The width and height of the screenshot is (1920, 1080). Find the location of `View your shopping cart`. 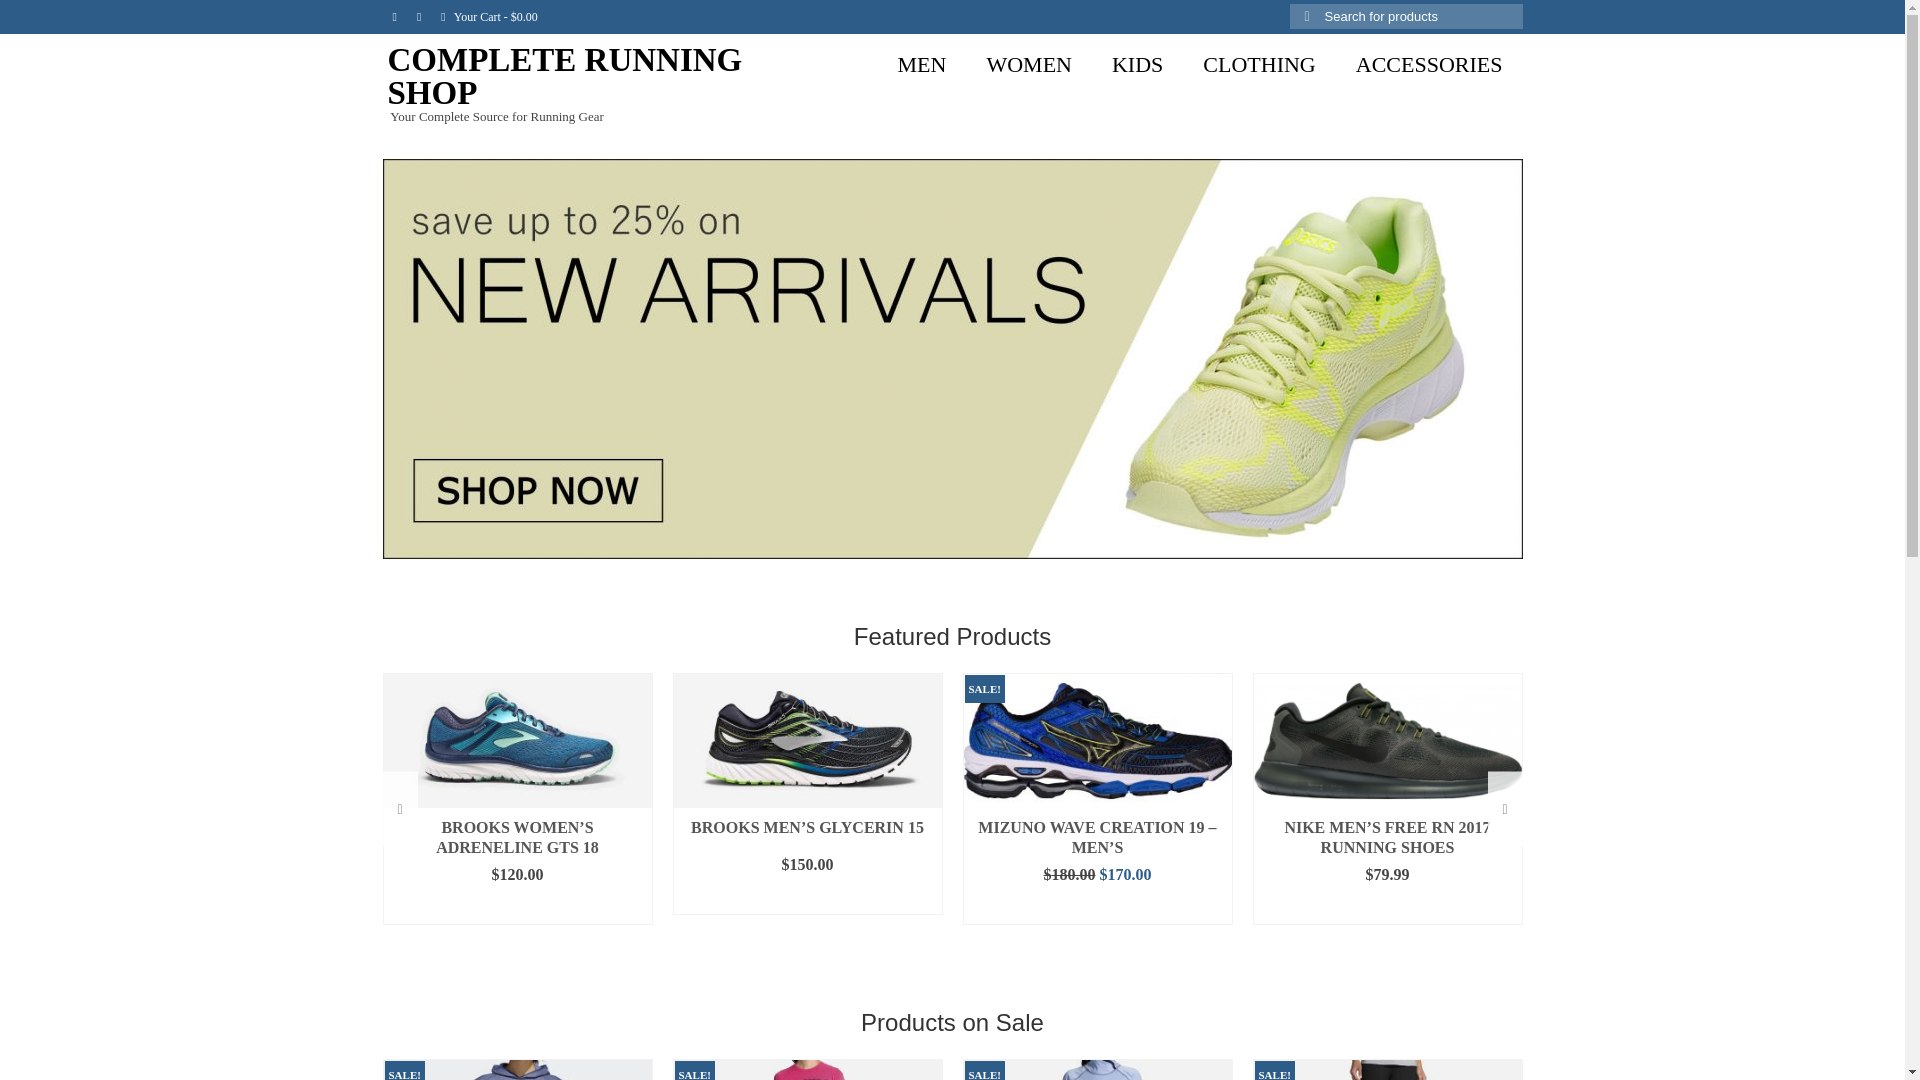

View your shopping cart is located at coordinates (488, 16).